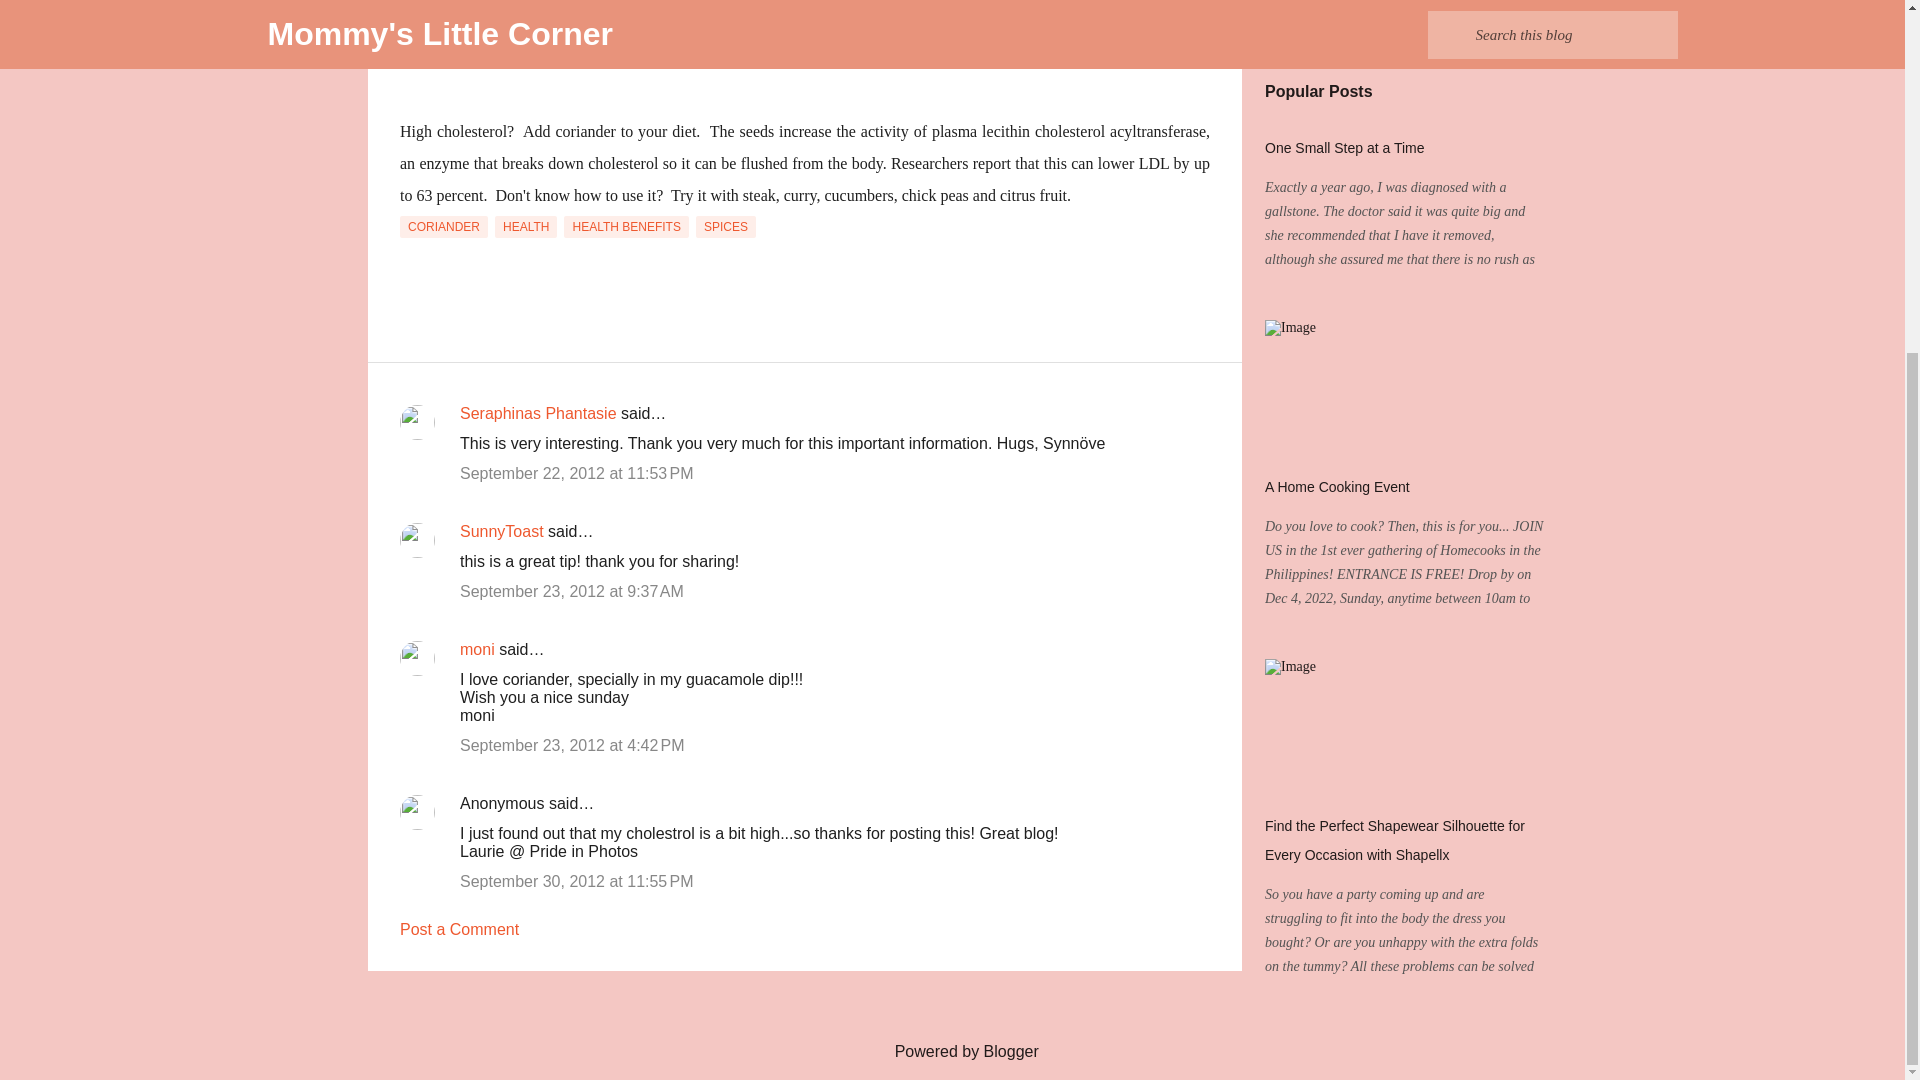  What do you see at coordinates (526, 226) in the screenshot?
I see `HEALTH` at bounding box center [526, 226].